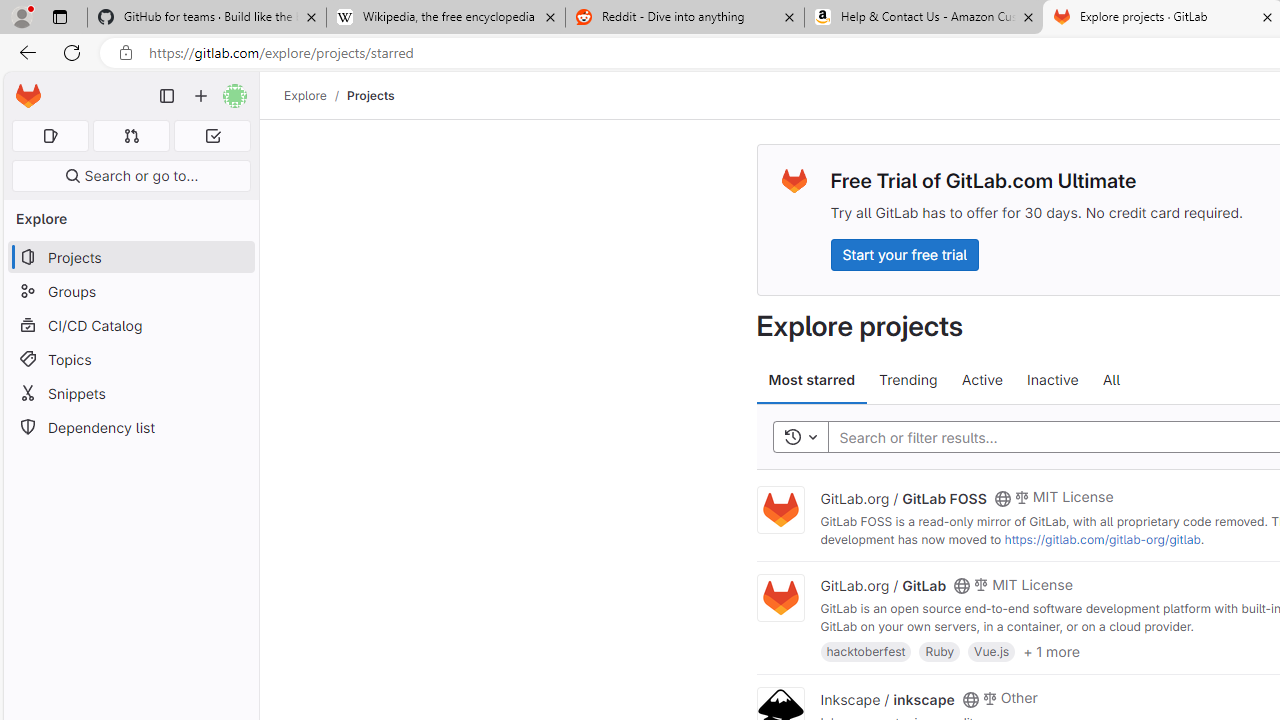  I want to click on Start your free trial, so click(904, 254).